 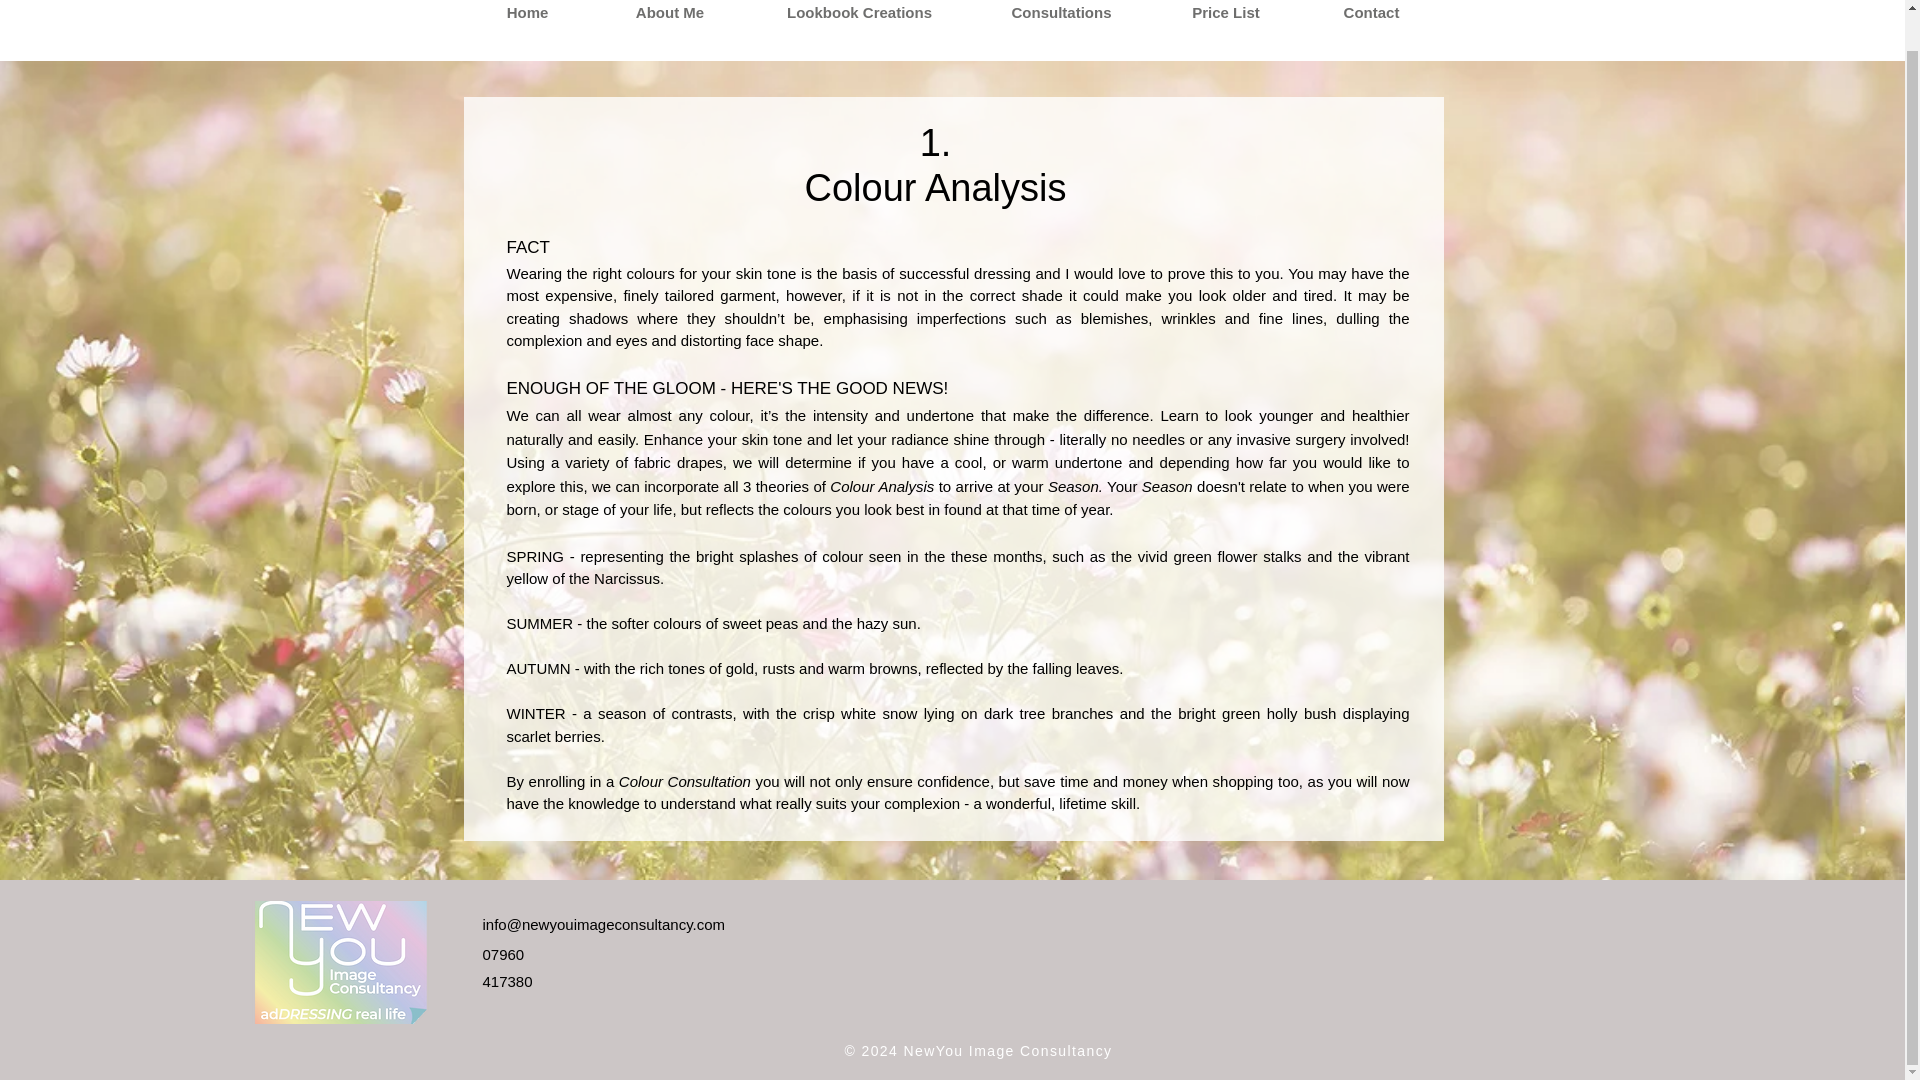 What do you see at coordinates (1370, 18) in the screenshot?
I see `Contact` at bounding box center [1370, 18].